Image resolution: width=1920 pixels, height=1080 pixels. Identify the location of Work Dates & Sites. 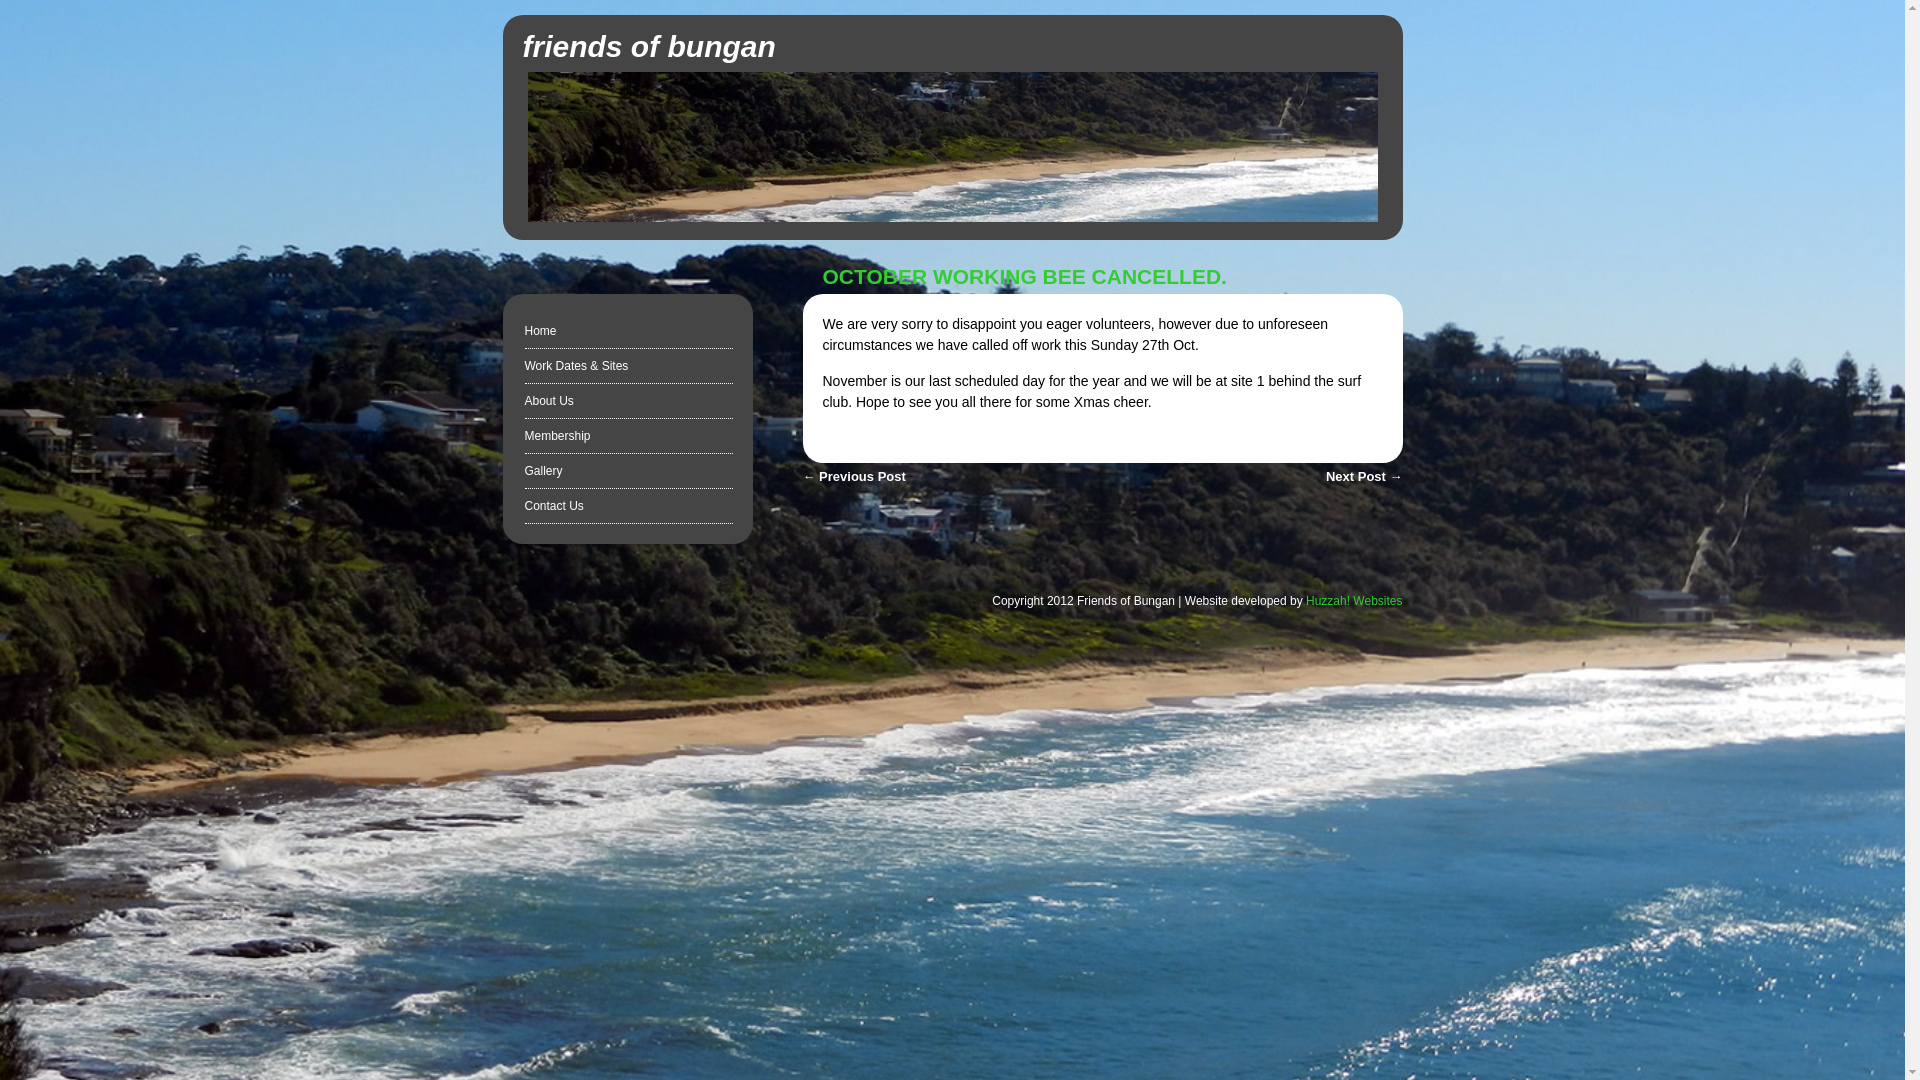
(576, 366).